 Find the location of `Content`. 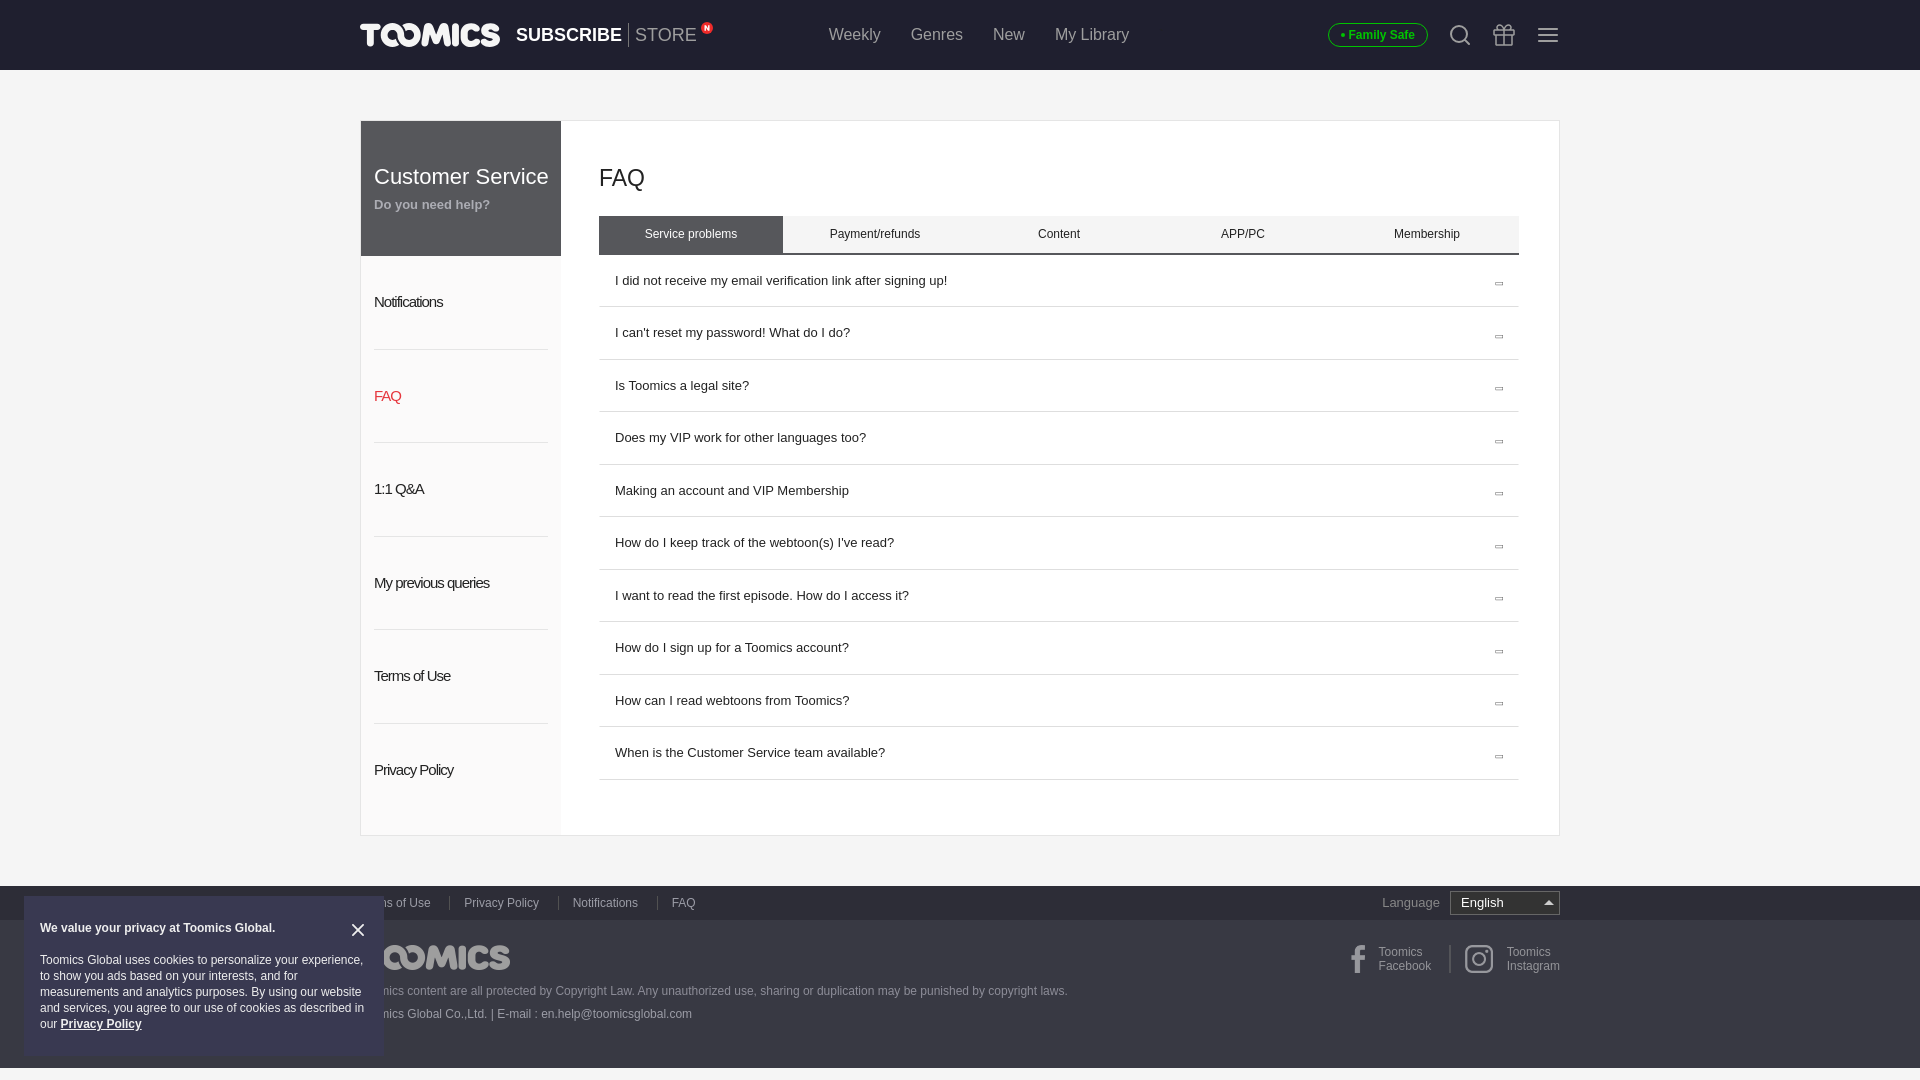

Content is located at coordinates (1548, 34).